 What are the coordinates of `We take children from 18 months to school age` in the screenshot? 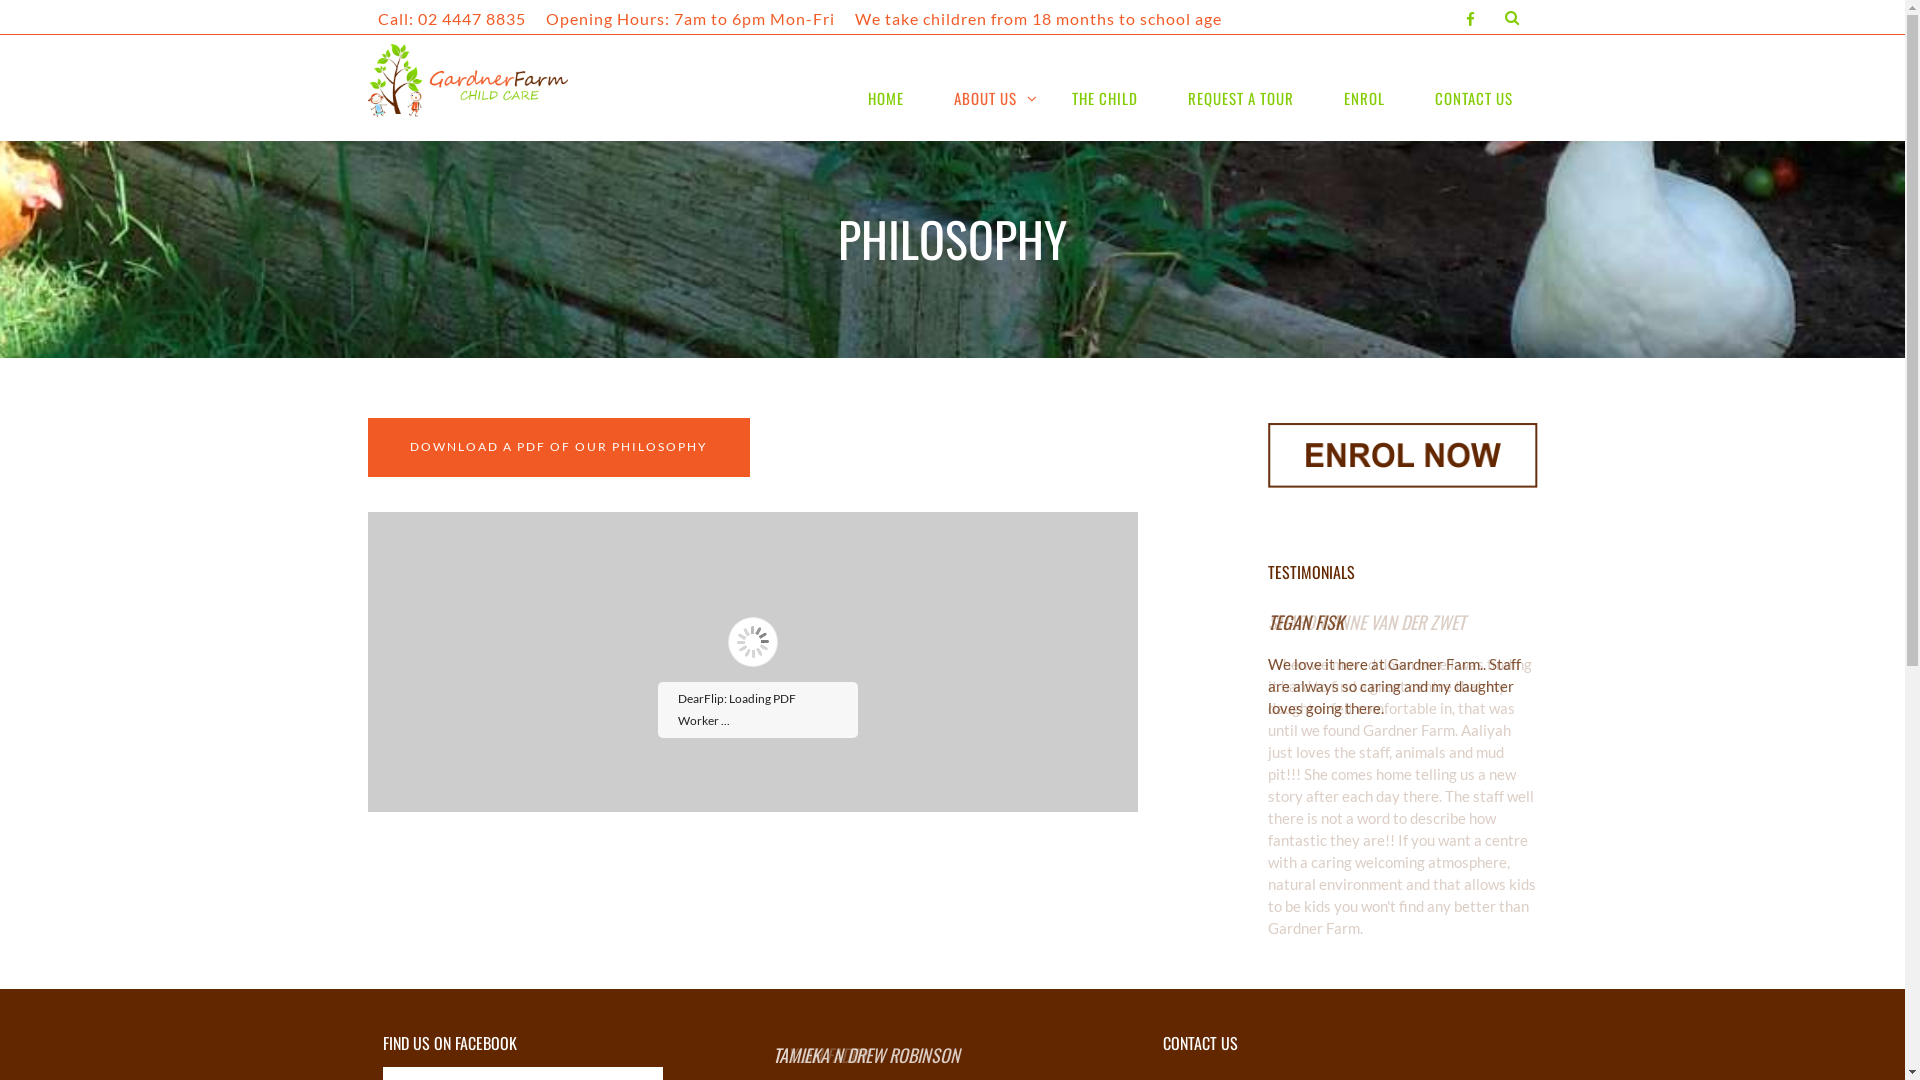 It's located at (1038, 19).